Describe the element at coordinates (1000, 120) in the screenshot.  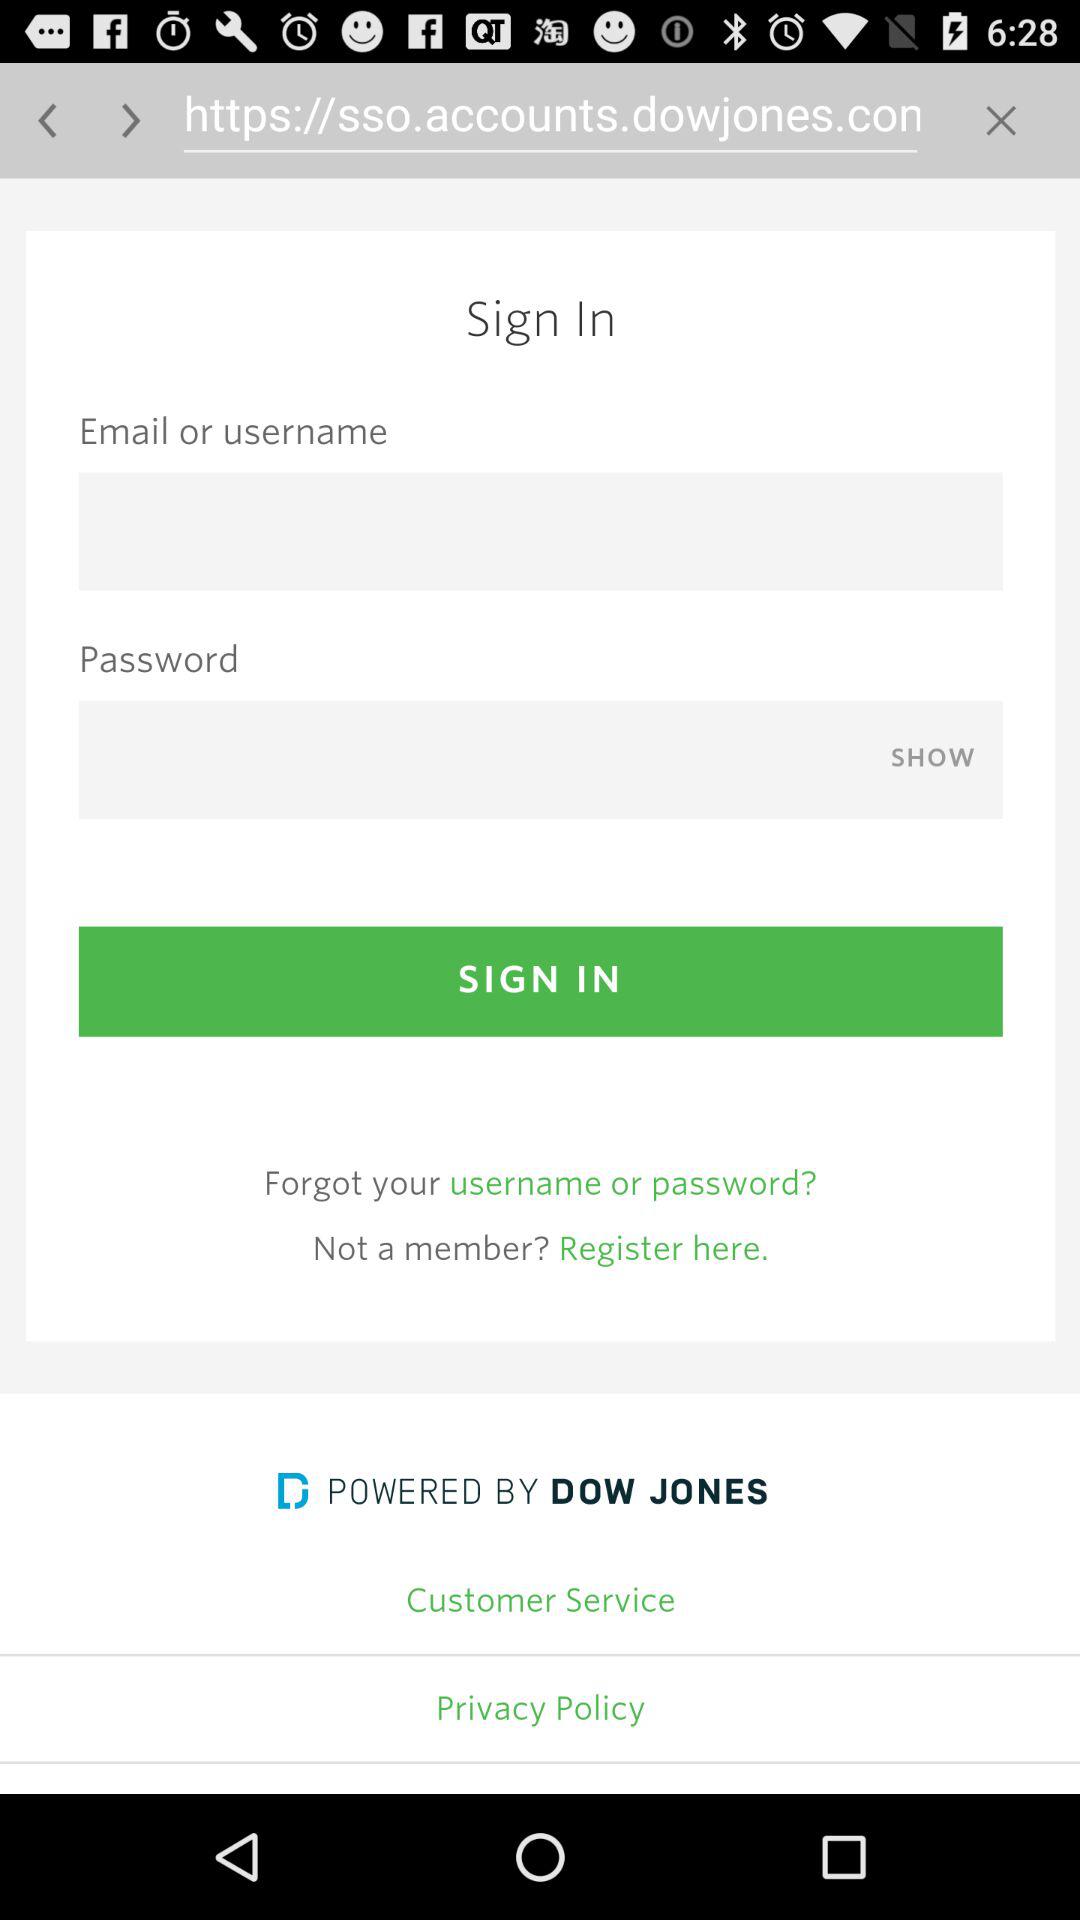
I see `click to close option` at that location.